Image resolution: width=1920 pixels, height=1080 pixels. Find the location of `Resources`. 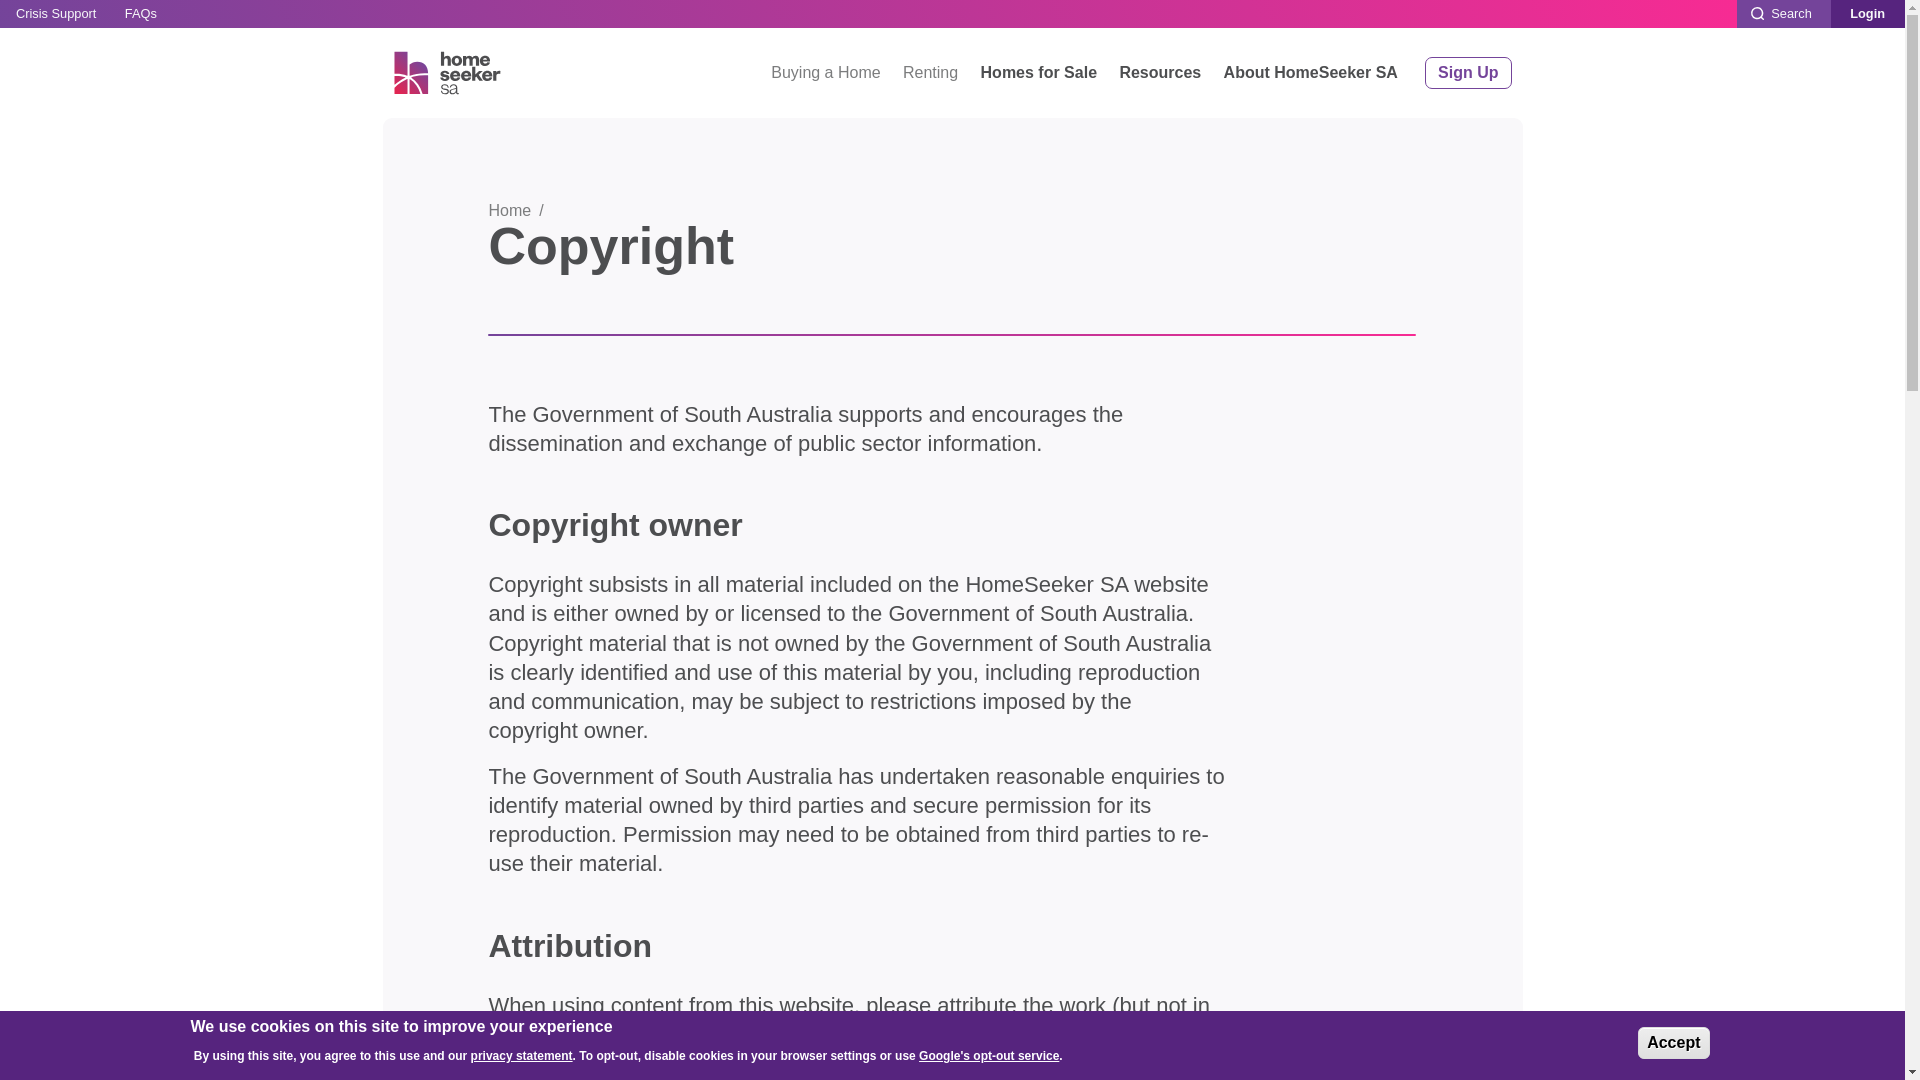

Resources is located at coordinates (1159, 72).